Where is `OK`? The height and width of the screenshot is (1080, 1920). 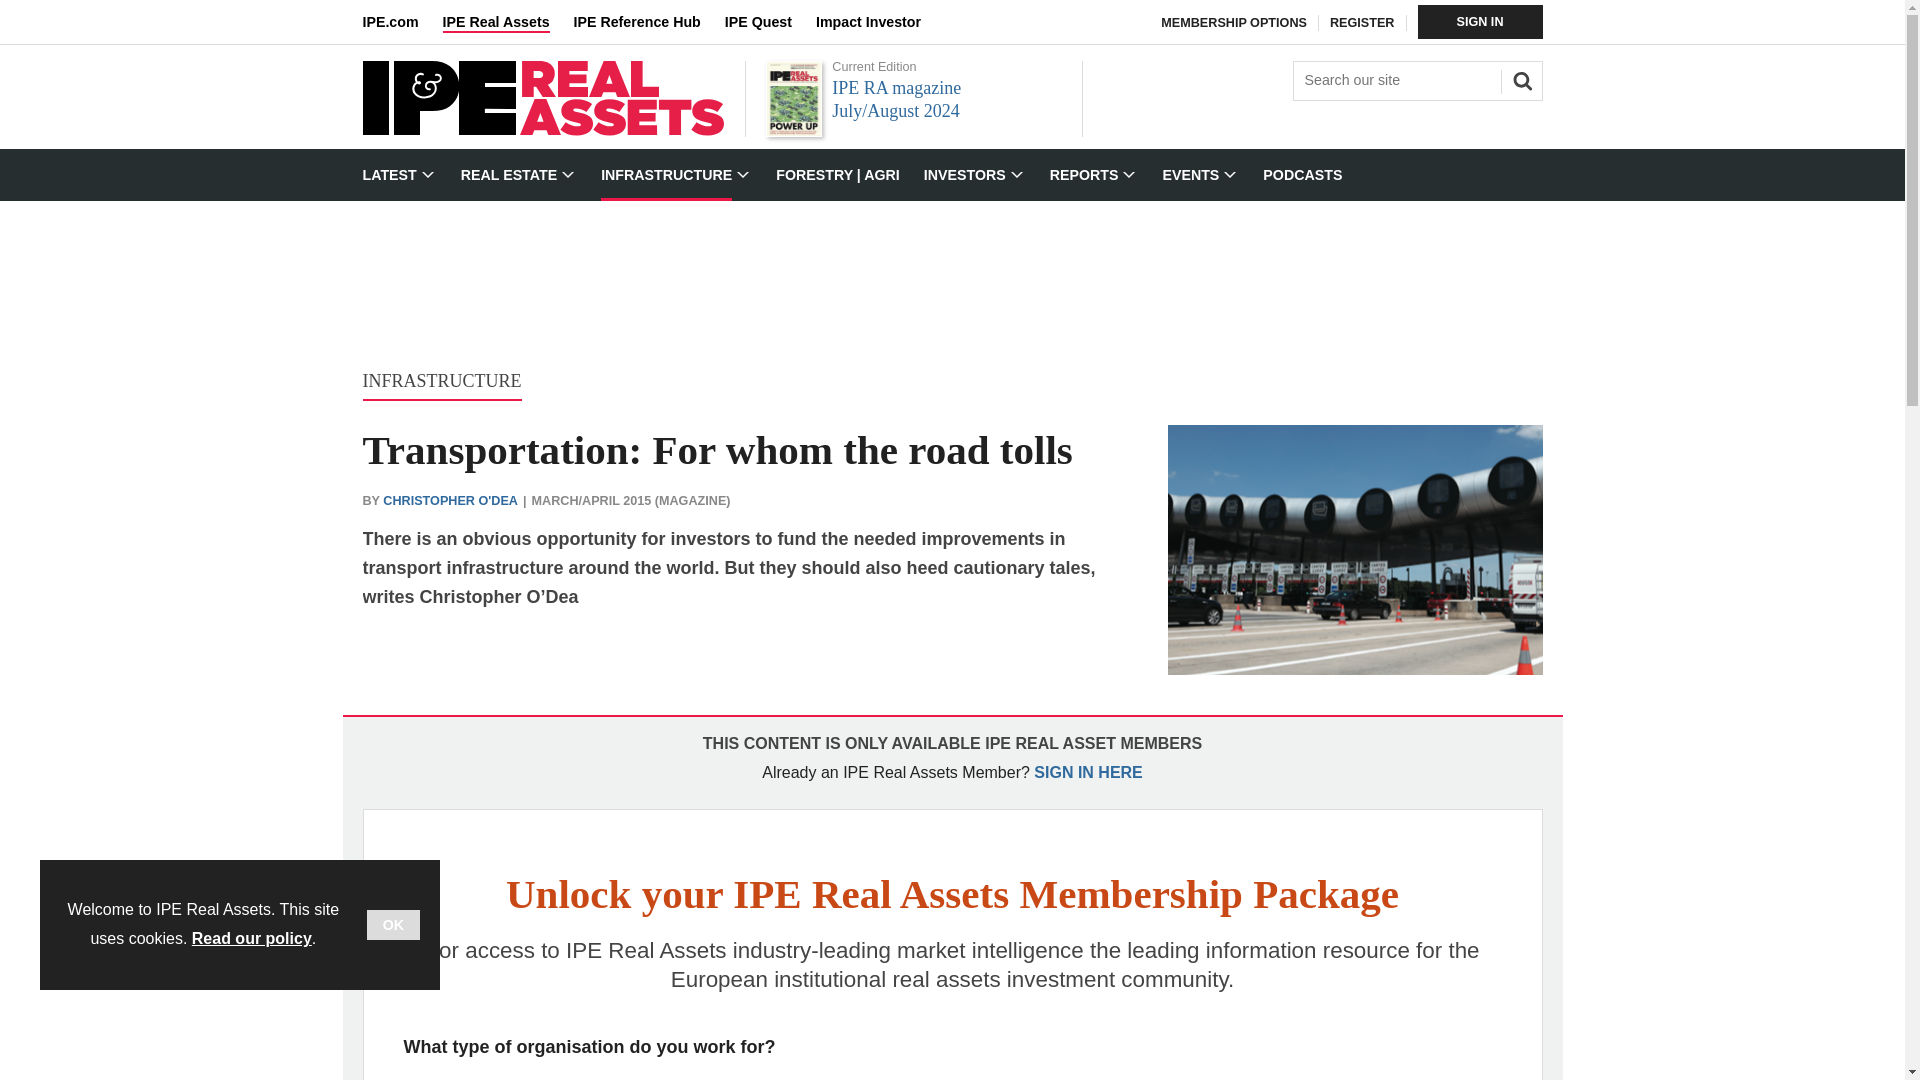 OK is located at coordinates (393, 924).